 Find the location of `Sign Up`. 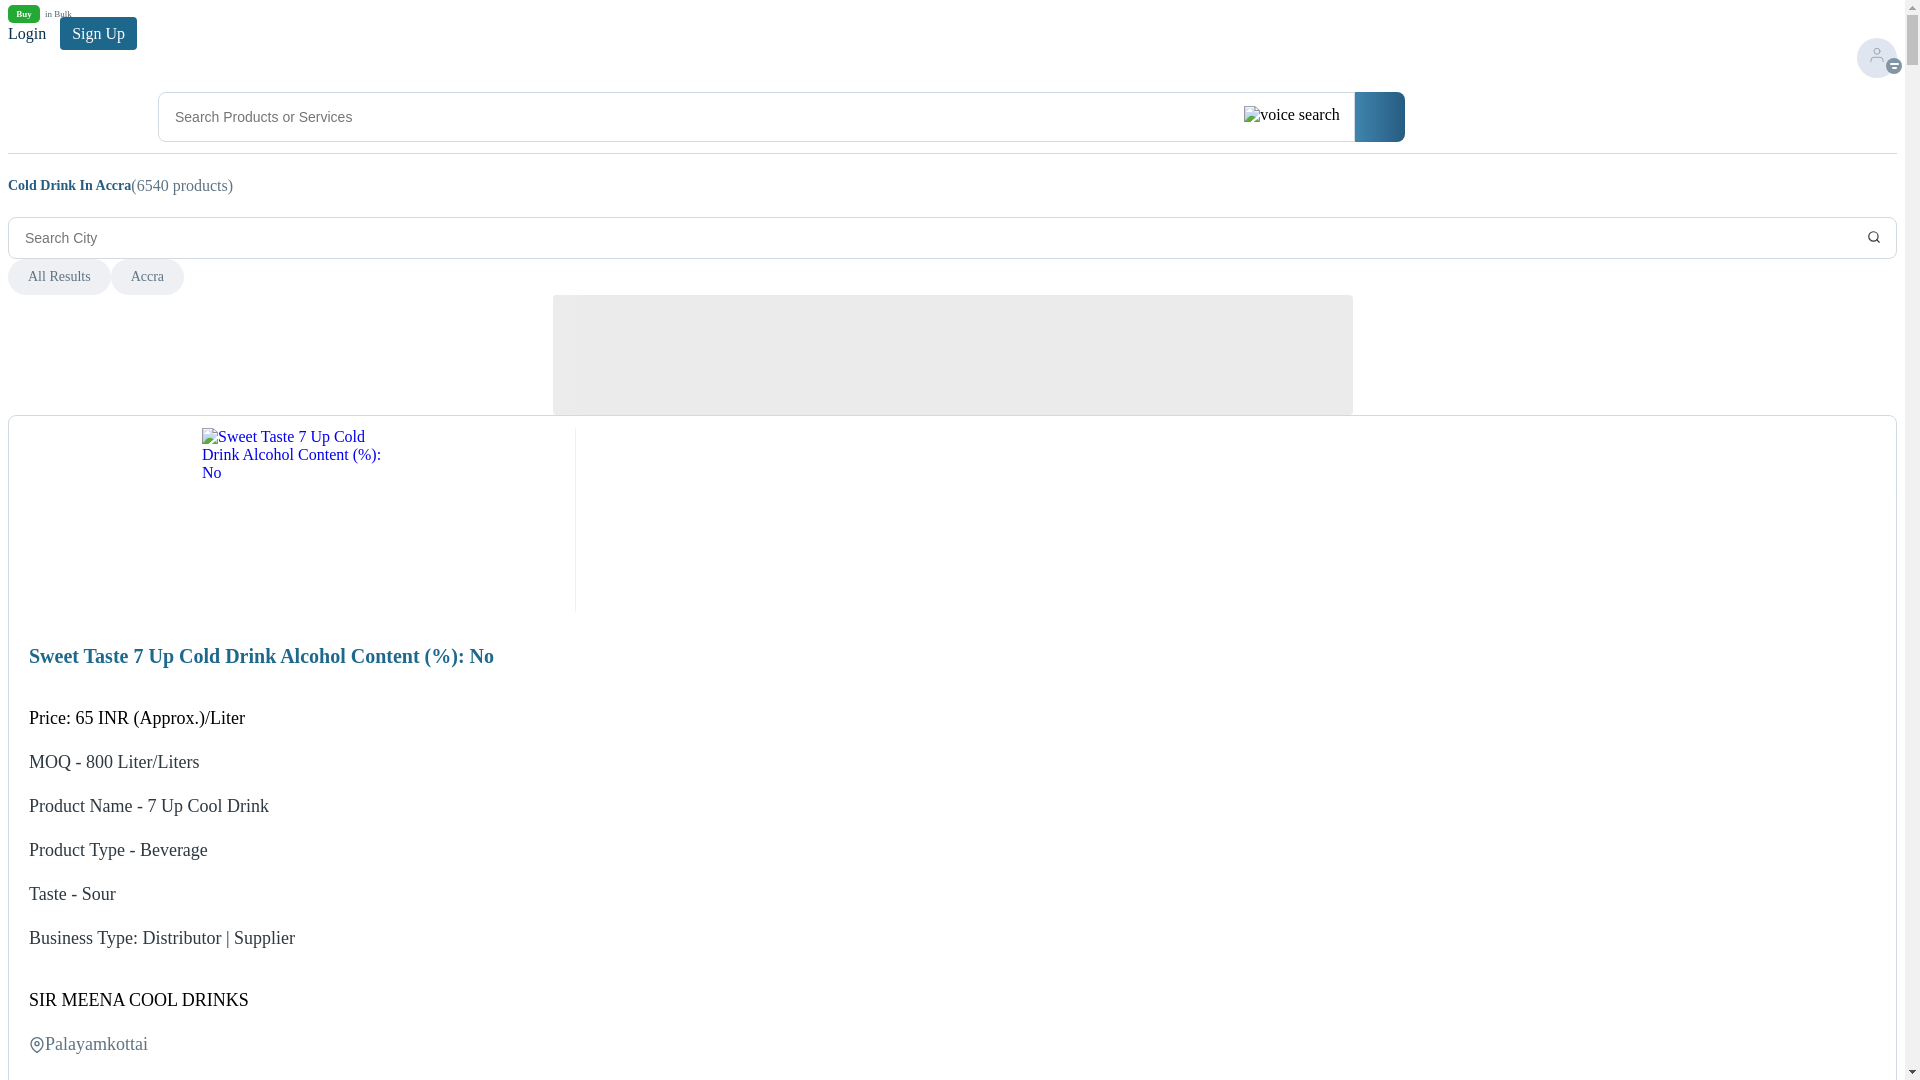

Sign Up is located at coordinates (92, 33).